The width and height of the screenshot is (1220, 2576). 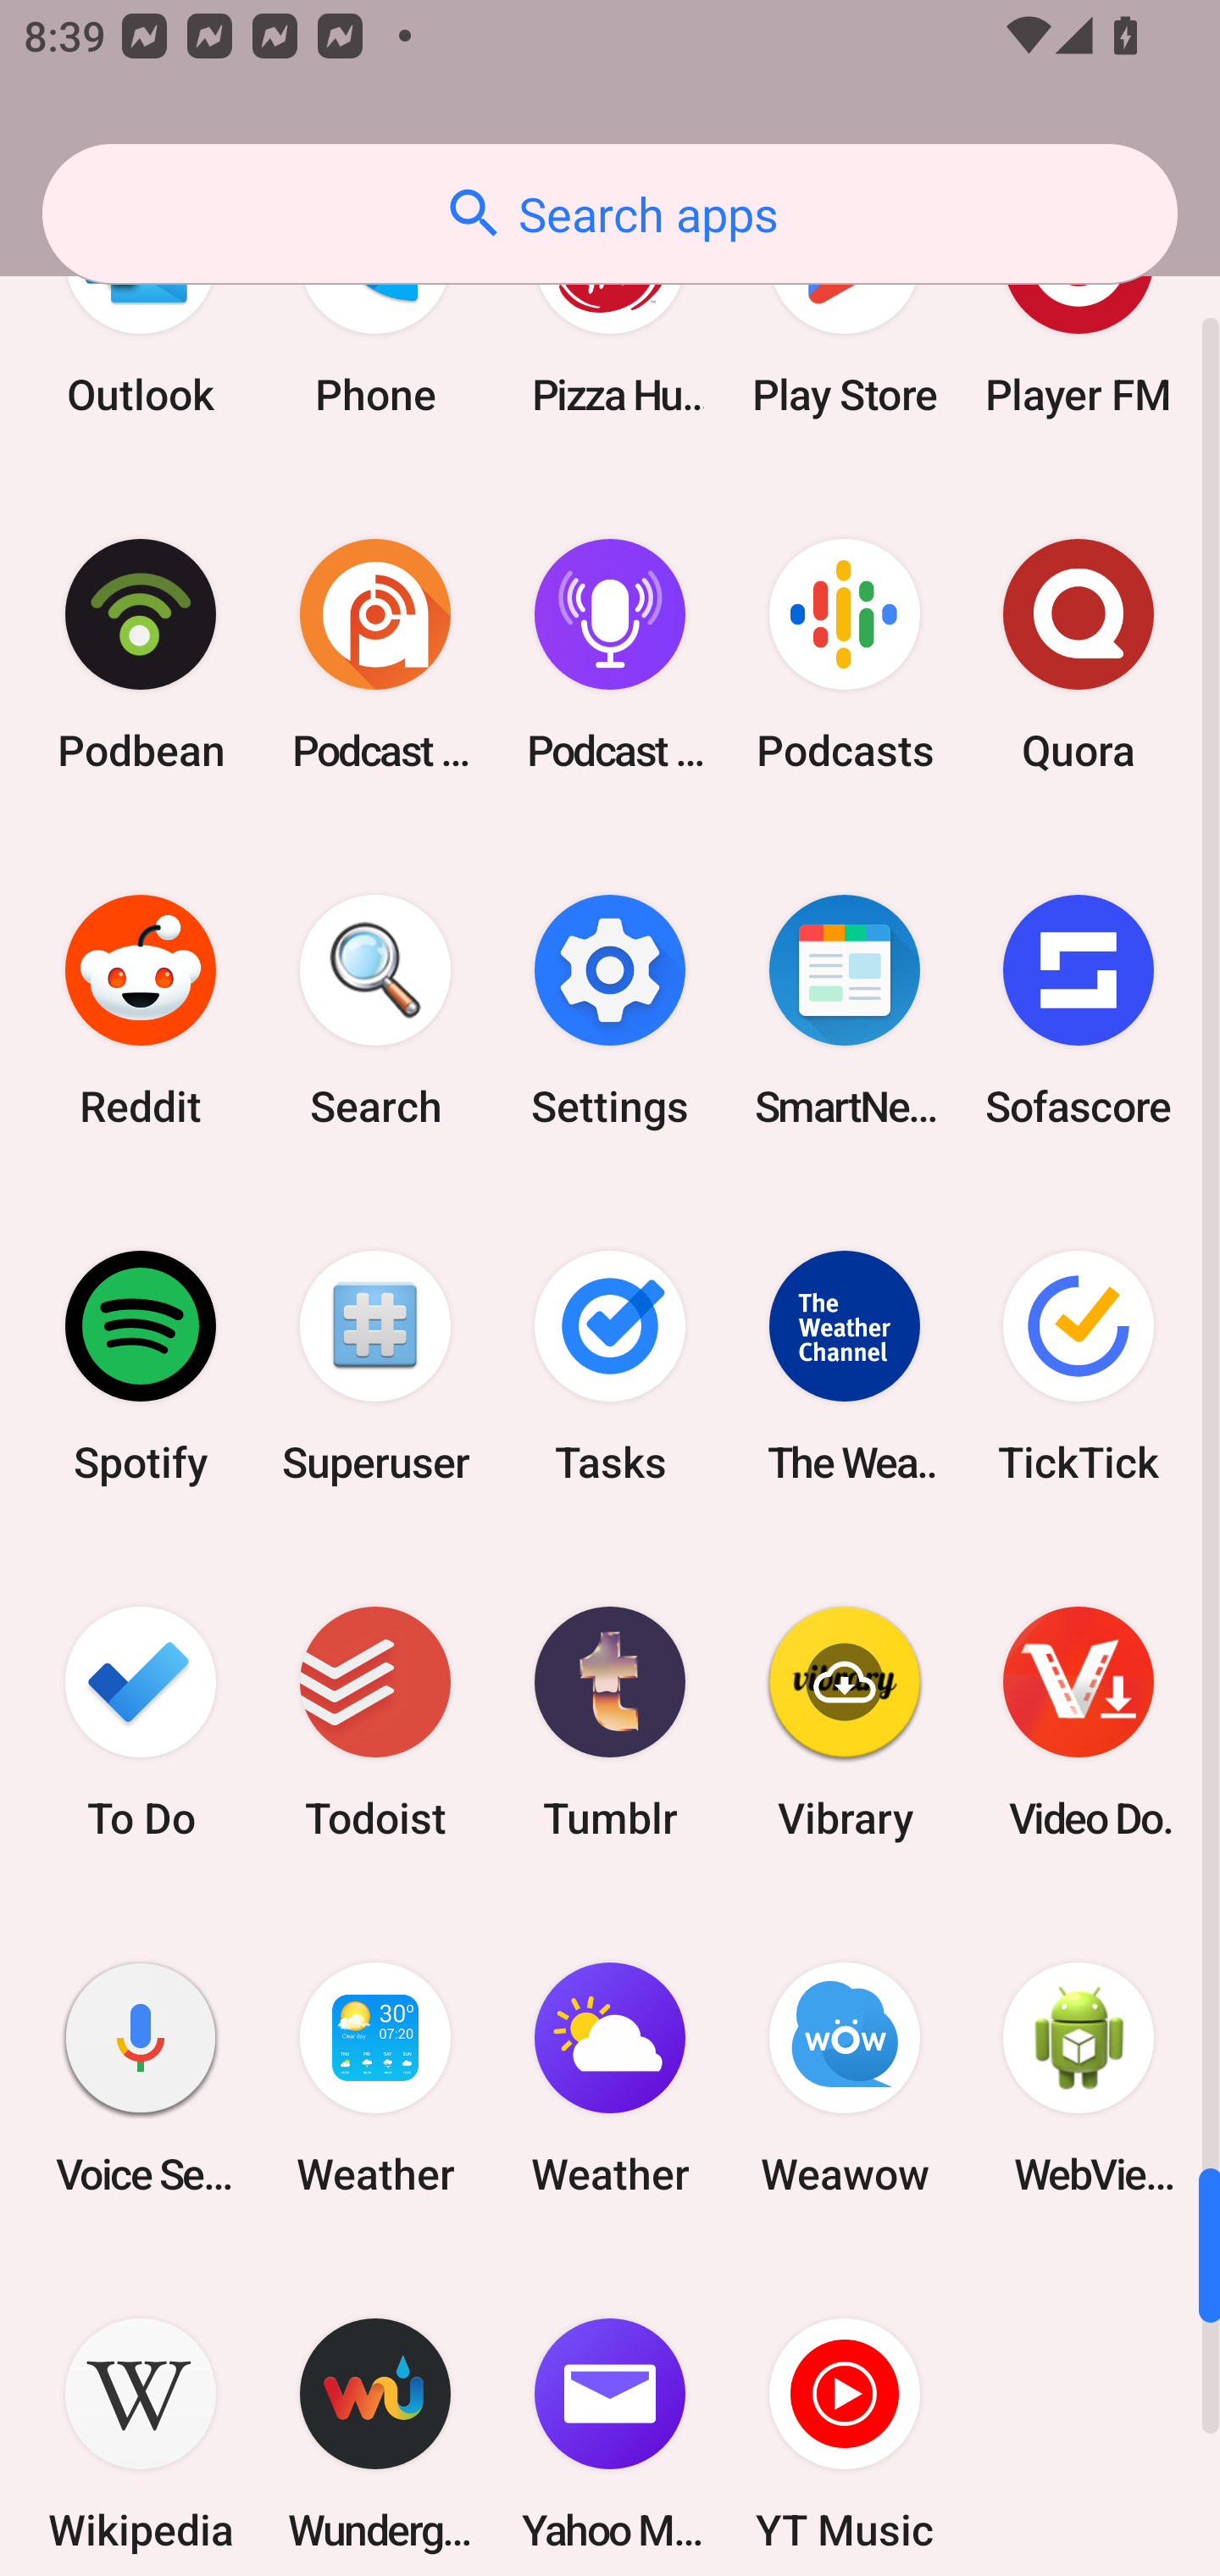 What do you see at coordinates (141, 2417) in the screenshot?
I see `Wikipedia` at bounding box center [141, 2417].